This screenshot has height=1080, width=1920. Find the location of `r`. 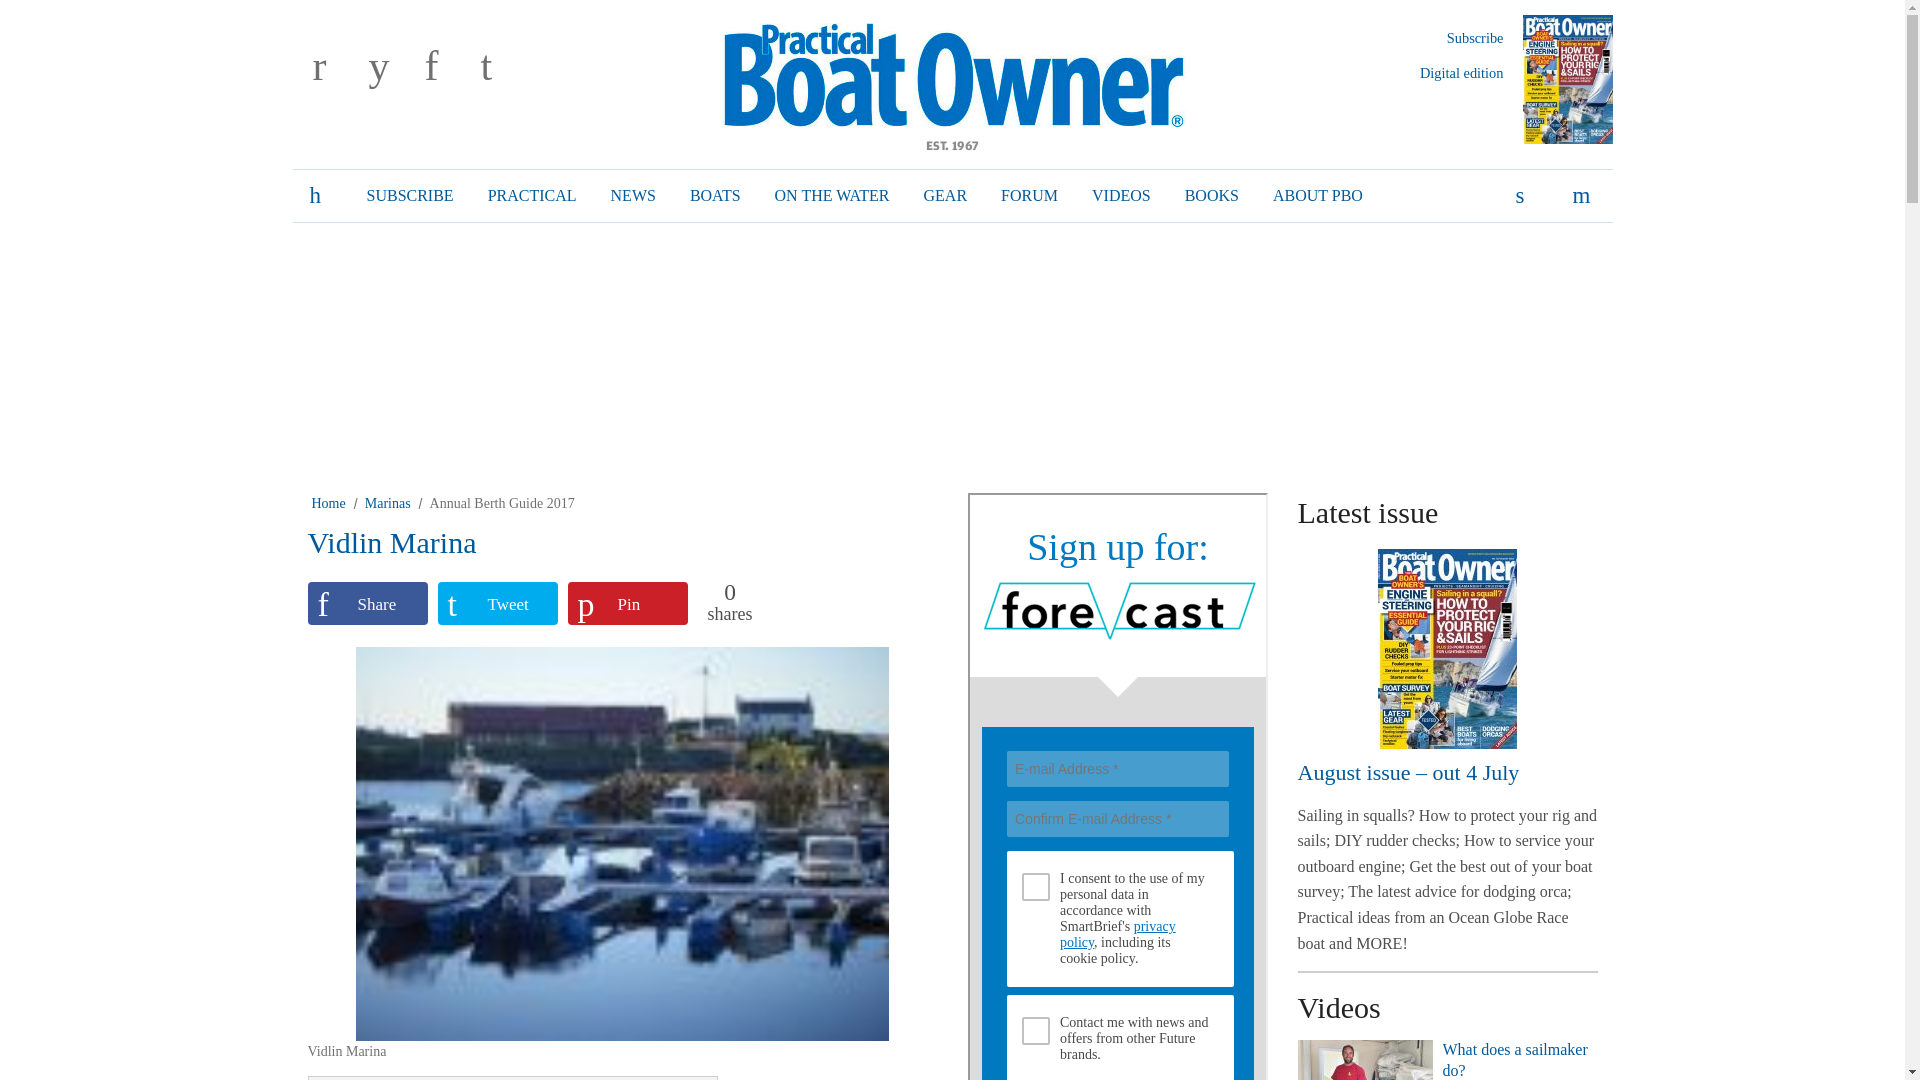

r is located at coordinates (336, 68).